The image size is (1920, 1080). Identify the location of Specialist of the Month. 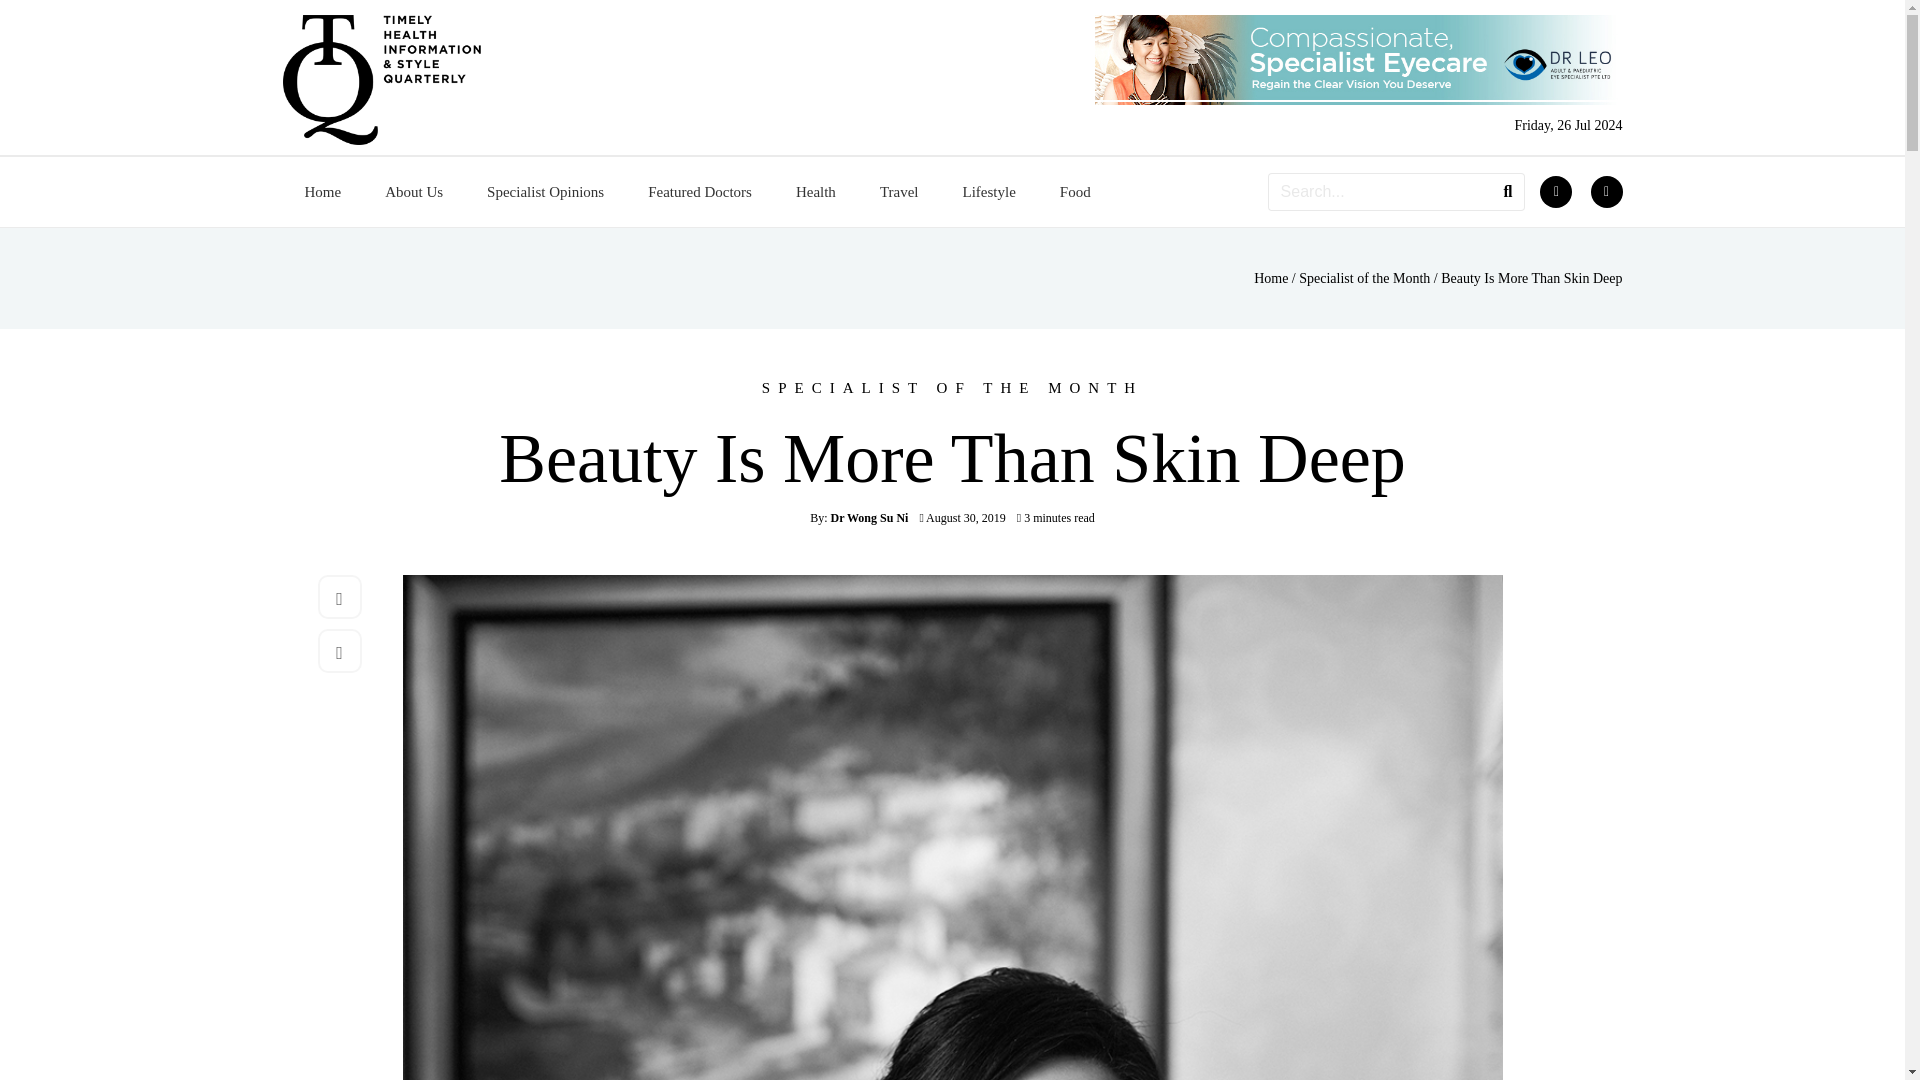
(1364, 278).